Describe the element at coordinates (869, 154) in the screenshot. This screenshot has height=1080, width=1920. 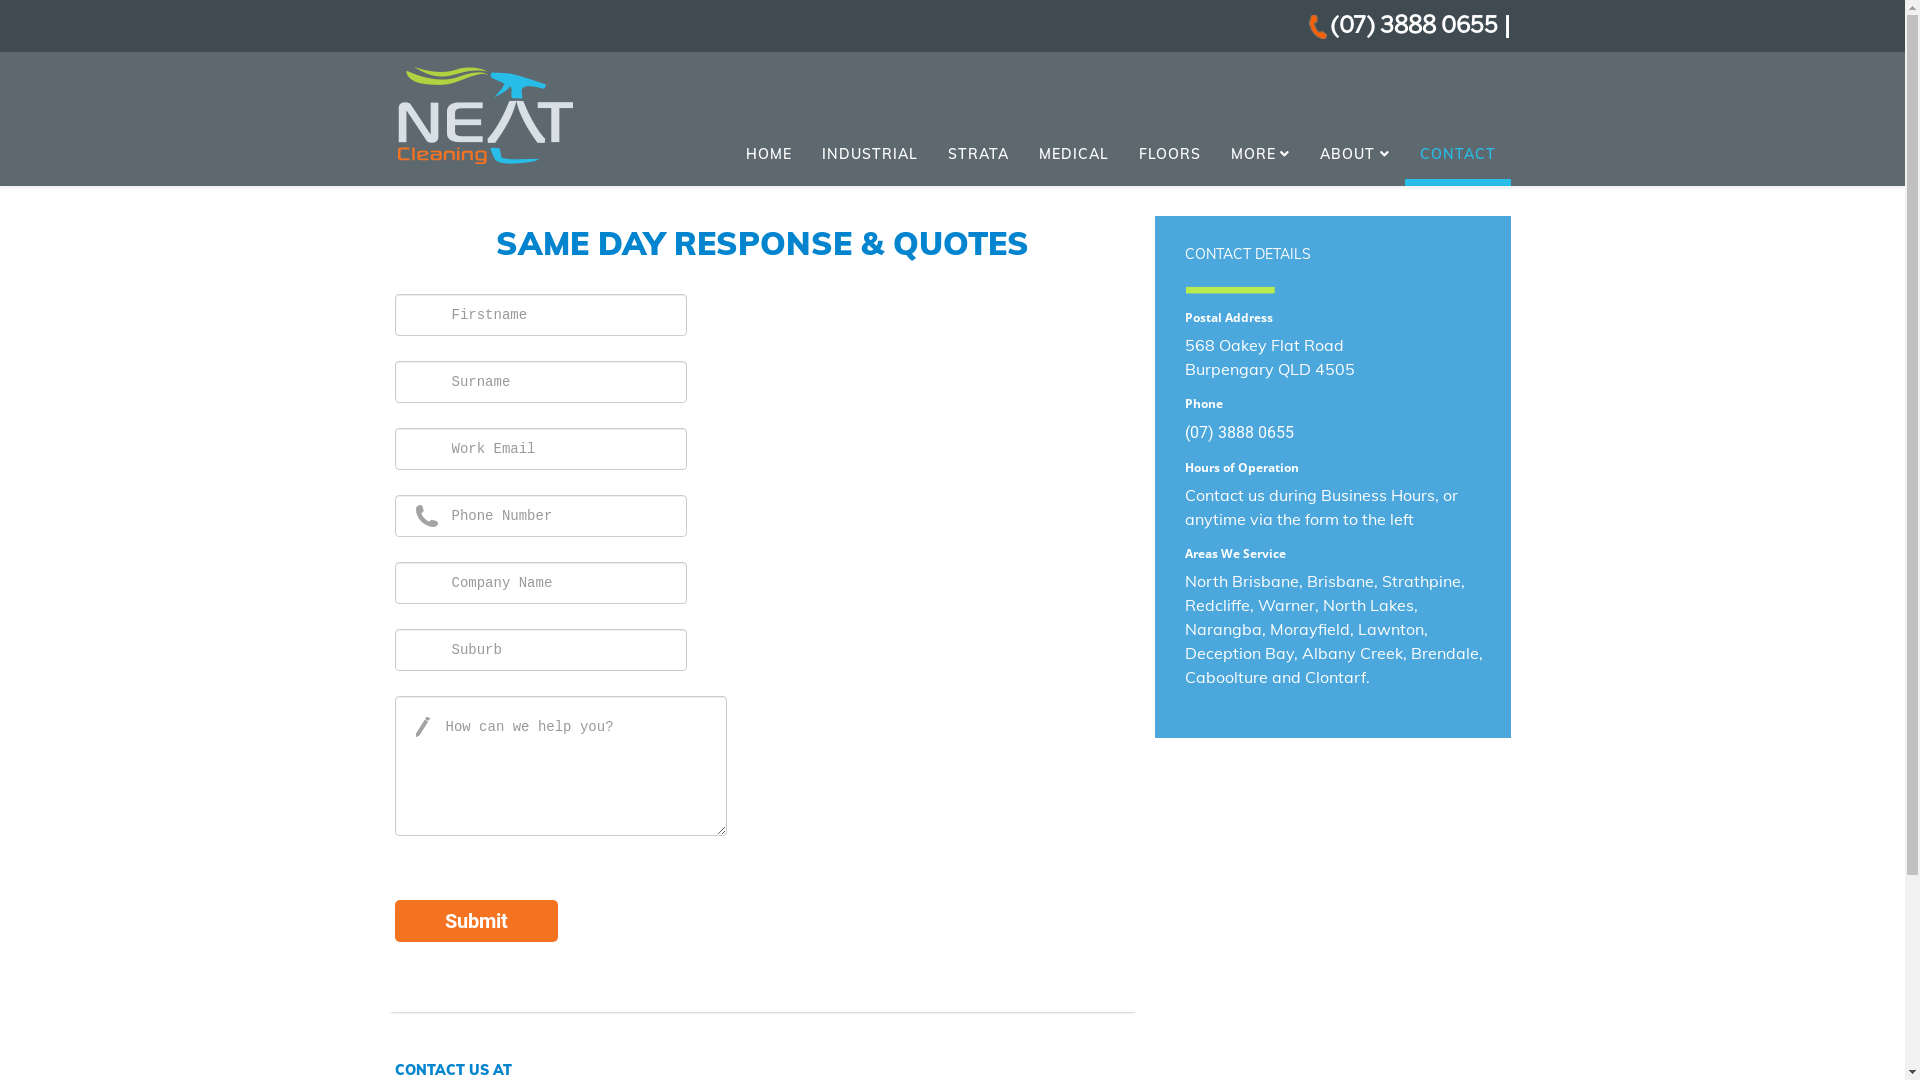
I see `INDUSTRIAL` at that location.